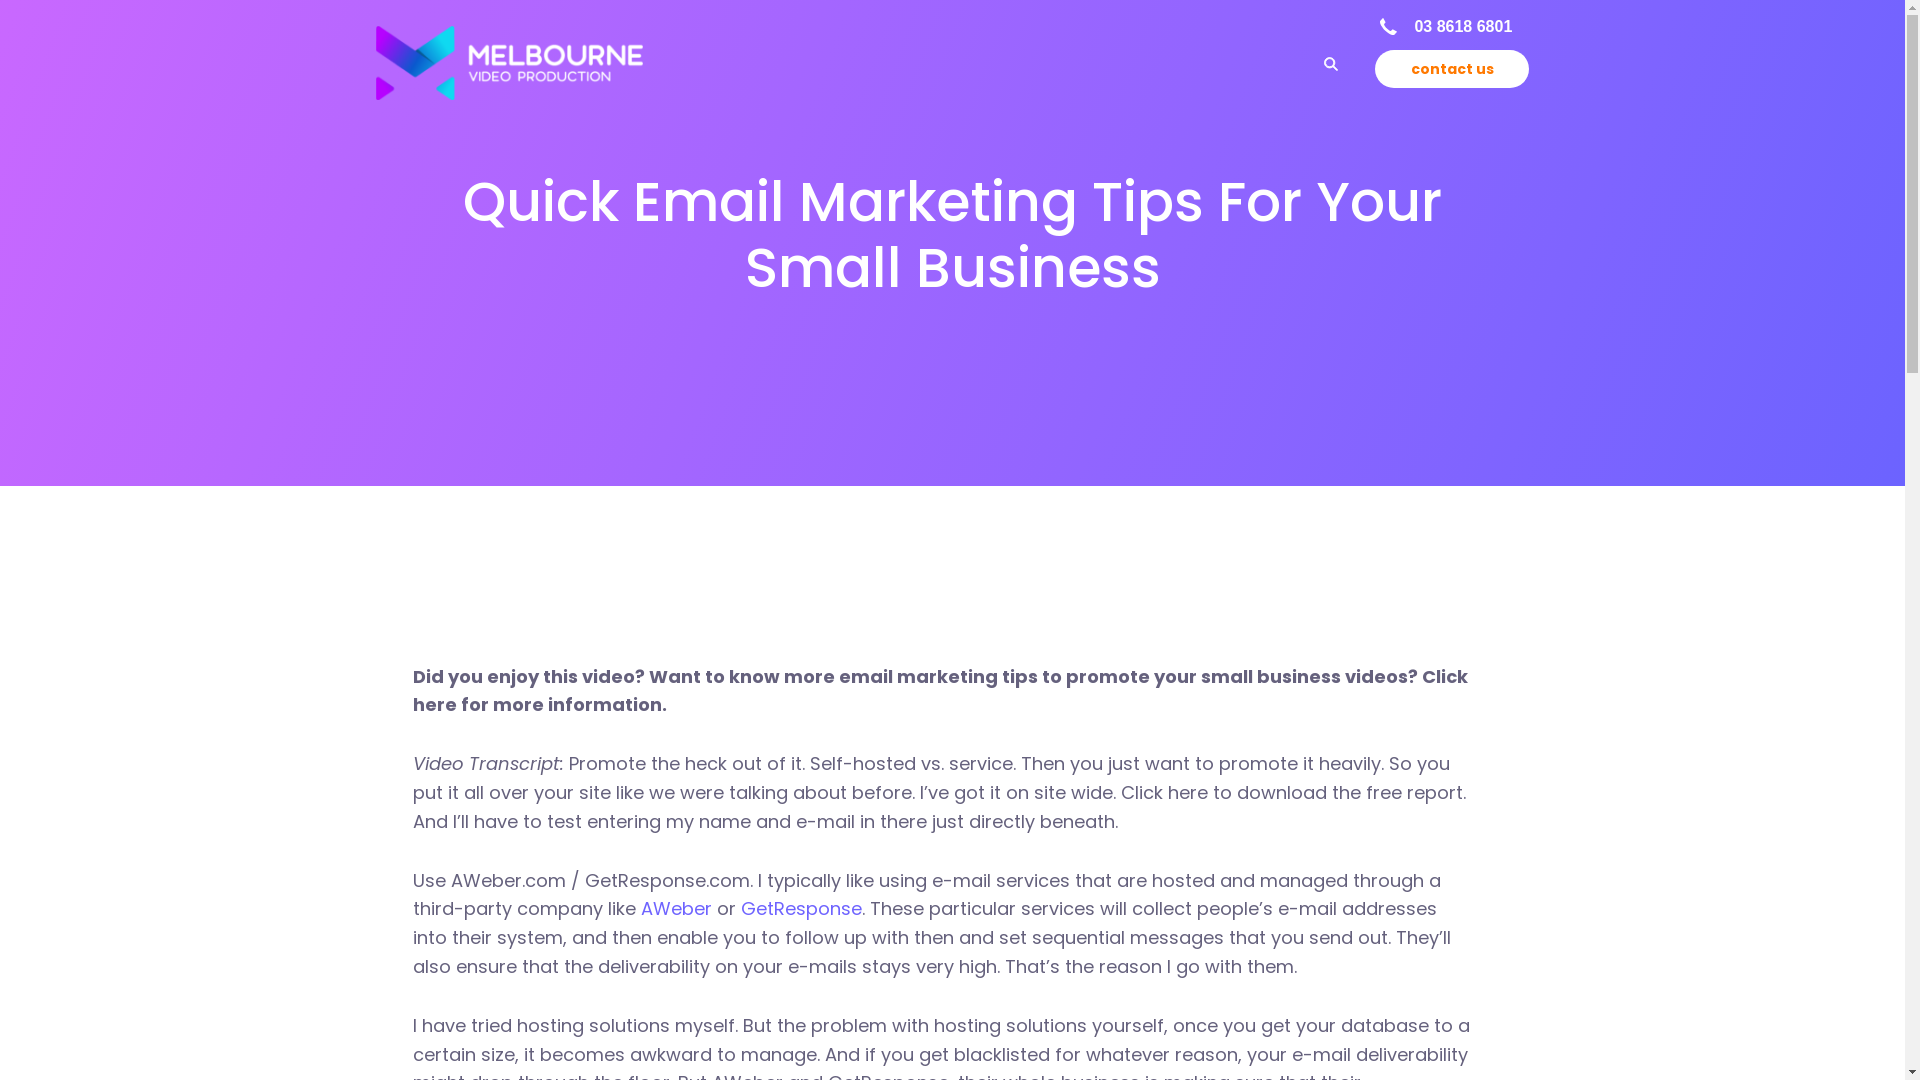 Image resolution: width=1920 pixels, height=1080 pixels. What do you see at coordinates (938, 450) in the screenshot?
I see `youtube Video Player` at bounding box center [938, 450].